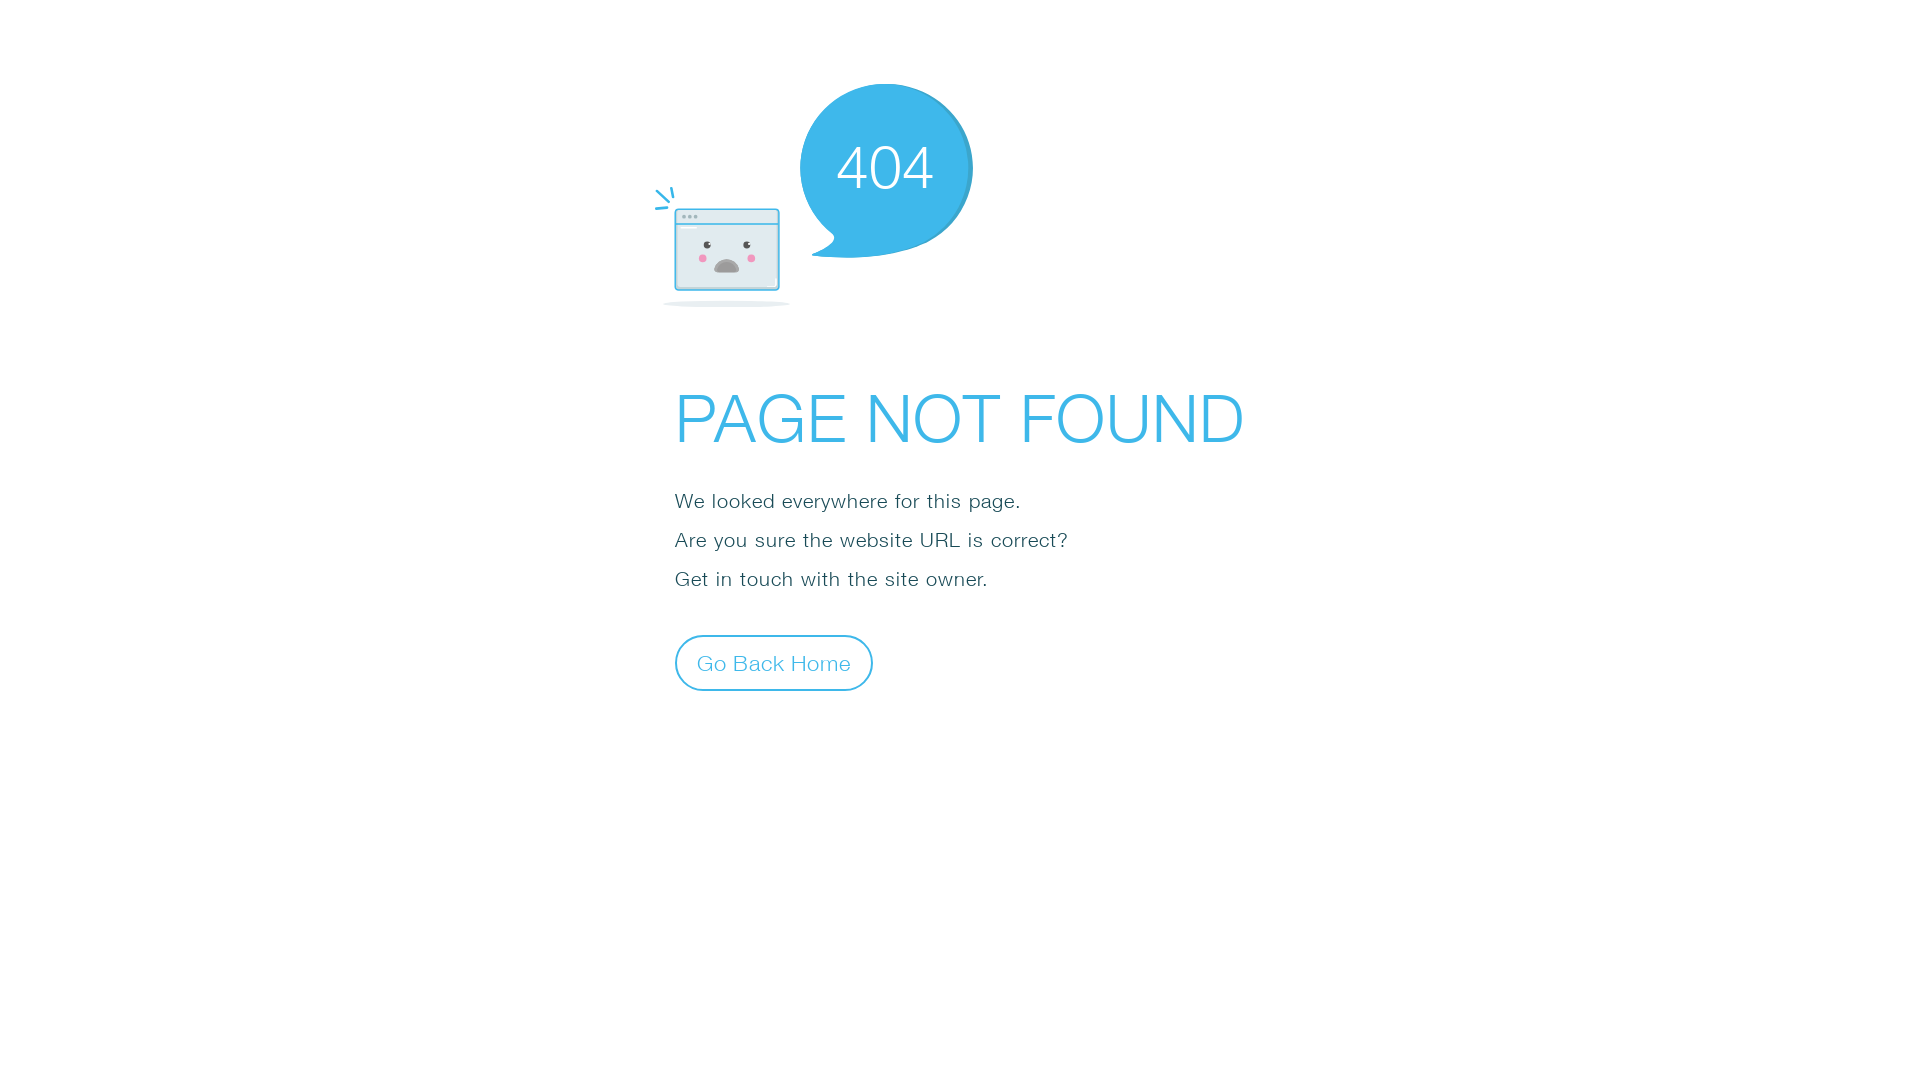  What do you see at coordinates (774, 662) in the screenshot?
I see `Go Back Home` at bounding box center [774, 662].